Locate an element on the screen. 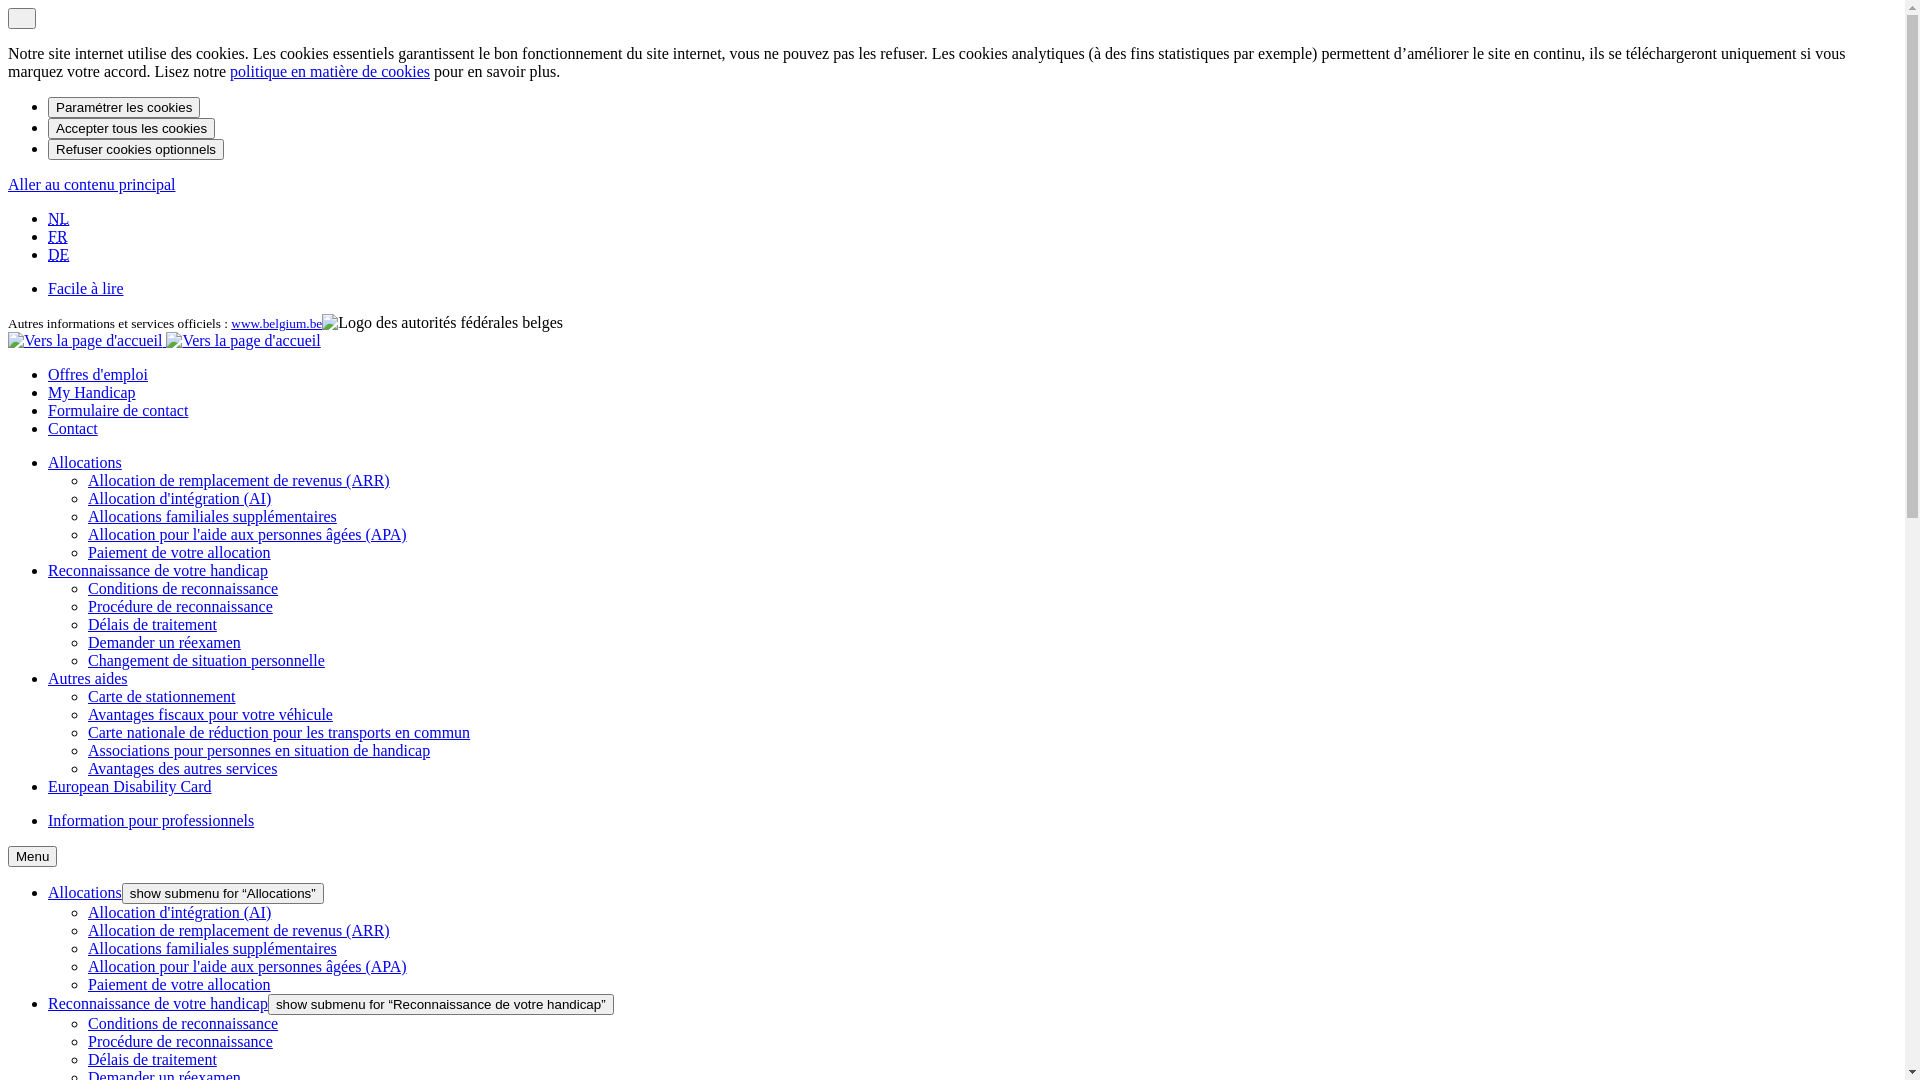 This screenshot has width=1920, height=1080. Aller au contenu principal is located at coordinates (92, 184).